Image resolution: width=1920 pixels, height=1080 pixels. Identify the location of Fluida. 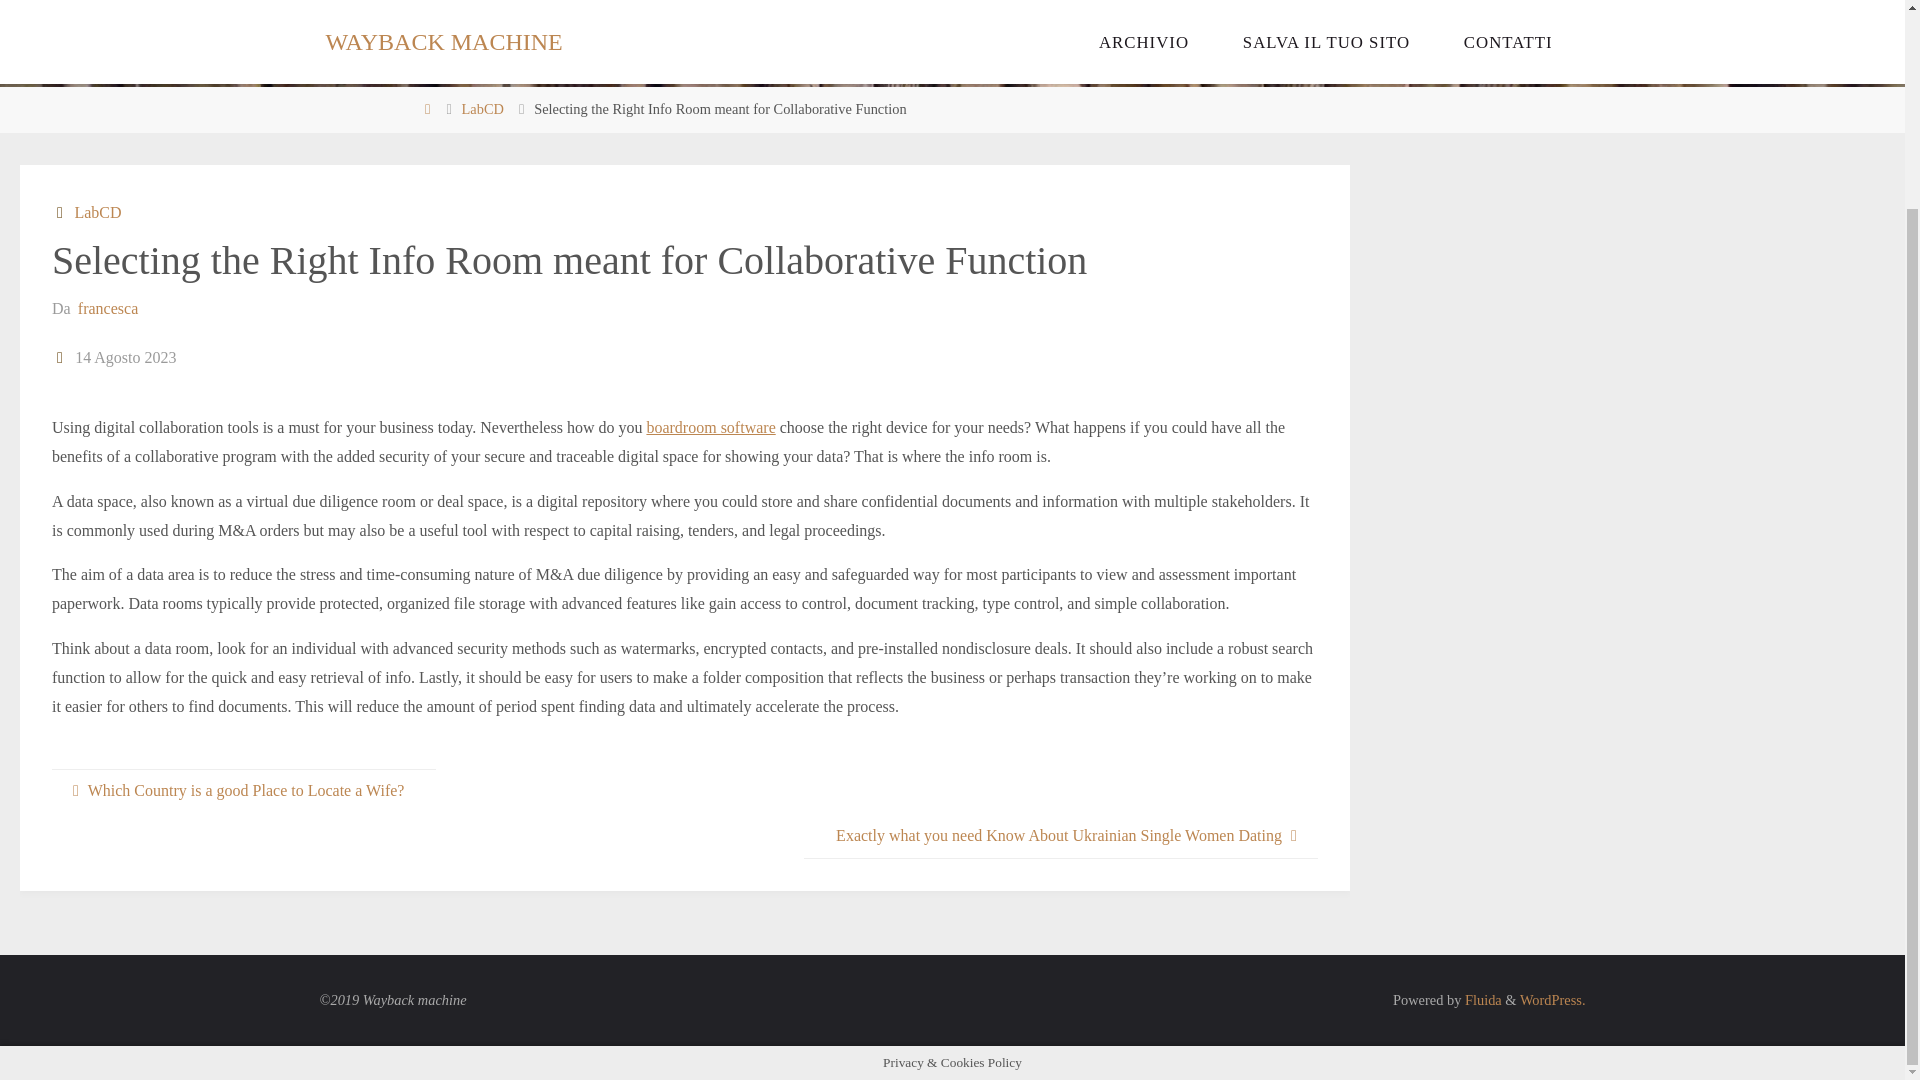
(1481, 1000).